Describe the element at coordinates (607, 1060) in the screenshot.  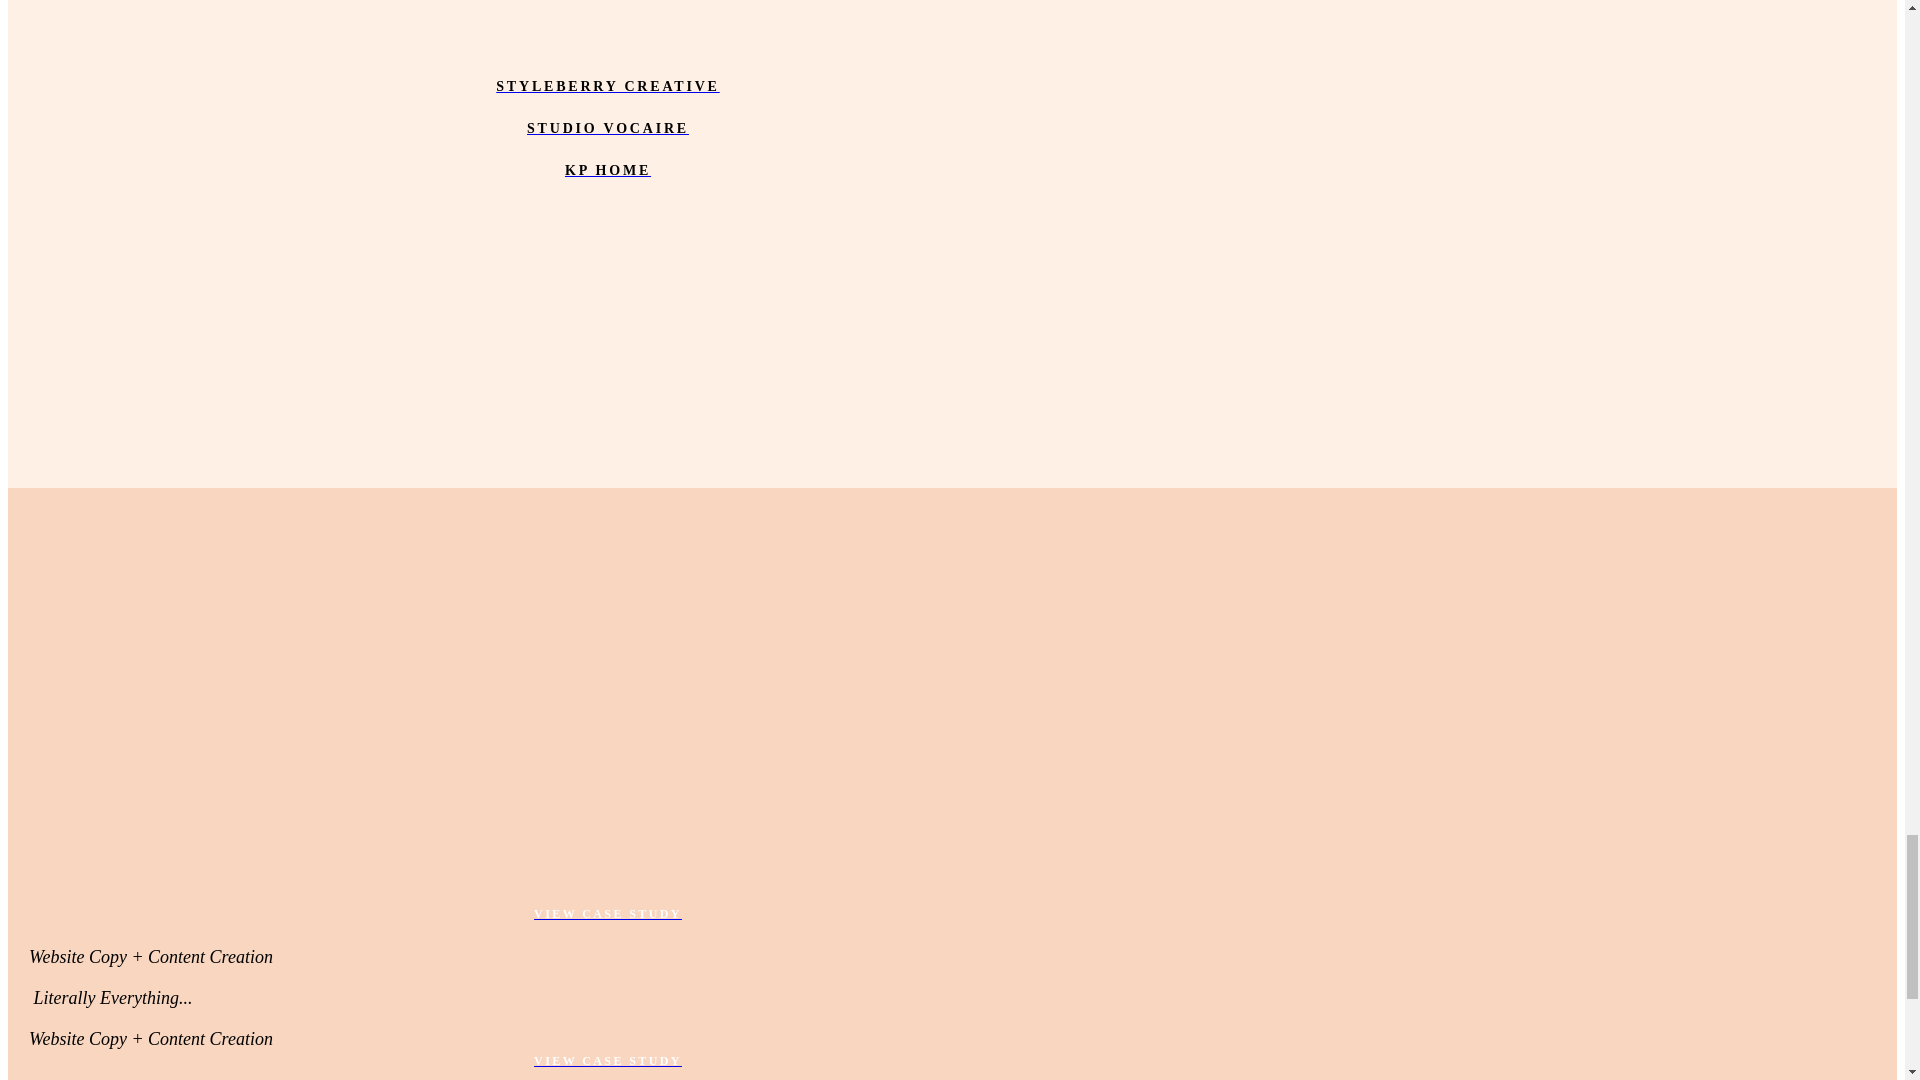
I see `VIEW CASE STUDY` at that location.